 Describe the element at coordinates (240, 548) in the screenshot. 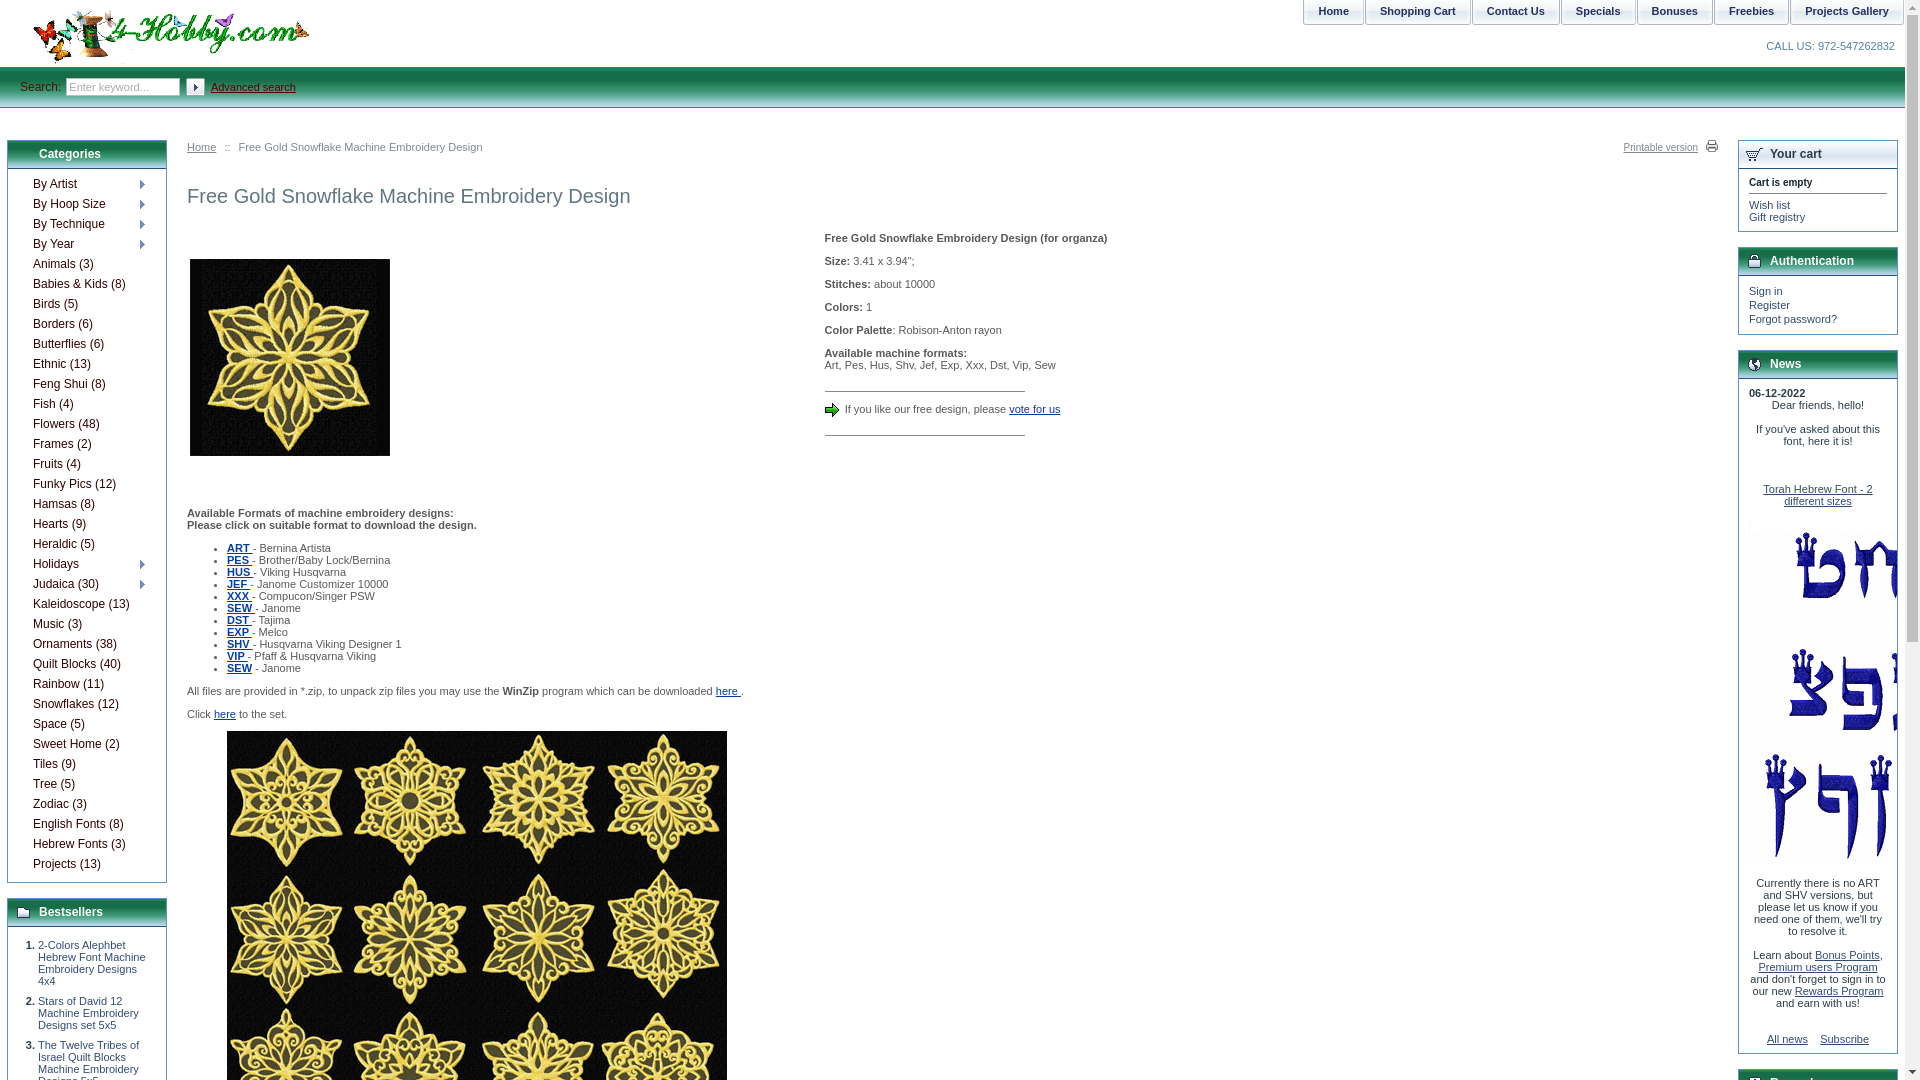

I see `ART` at that location.